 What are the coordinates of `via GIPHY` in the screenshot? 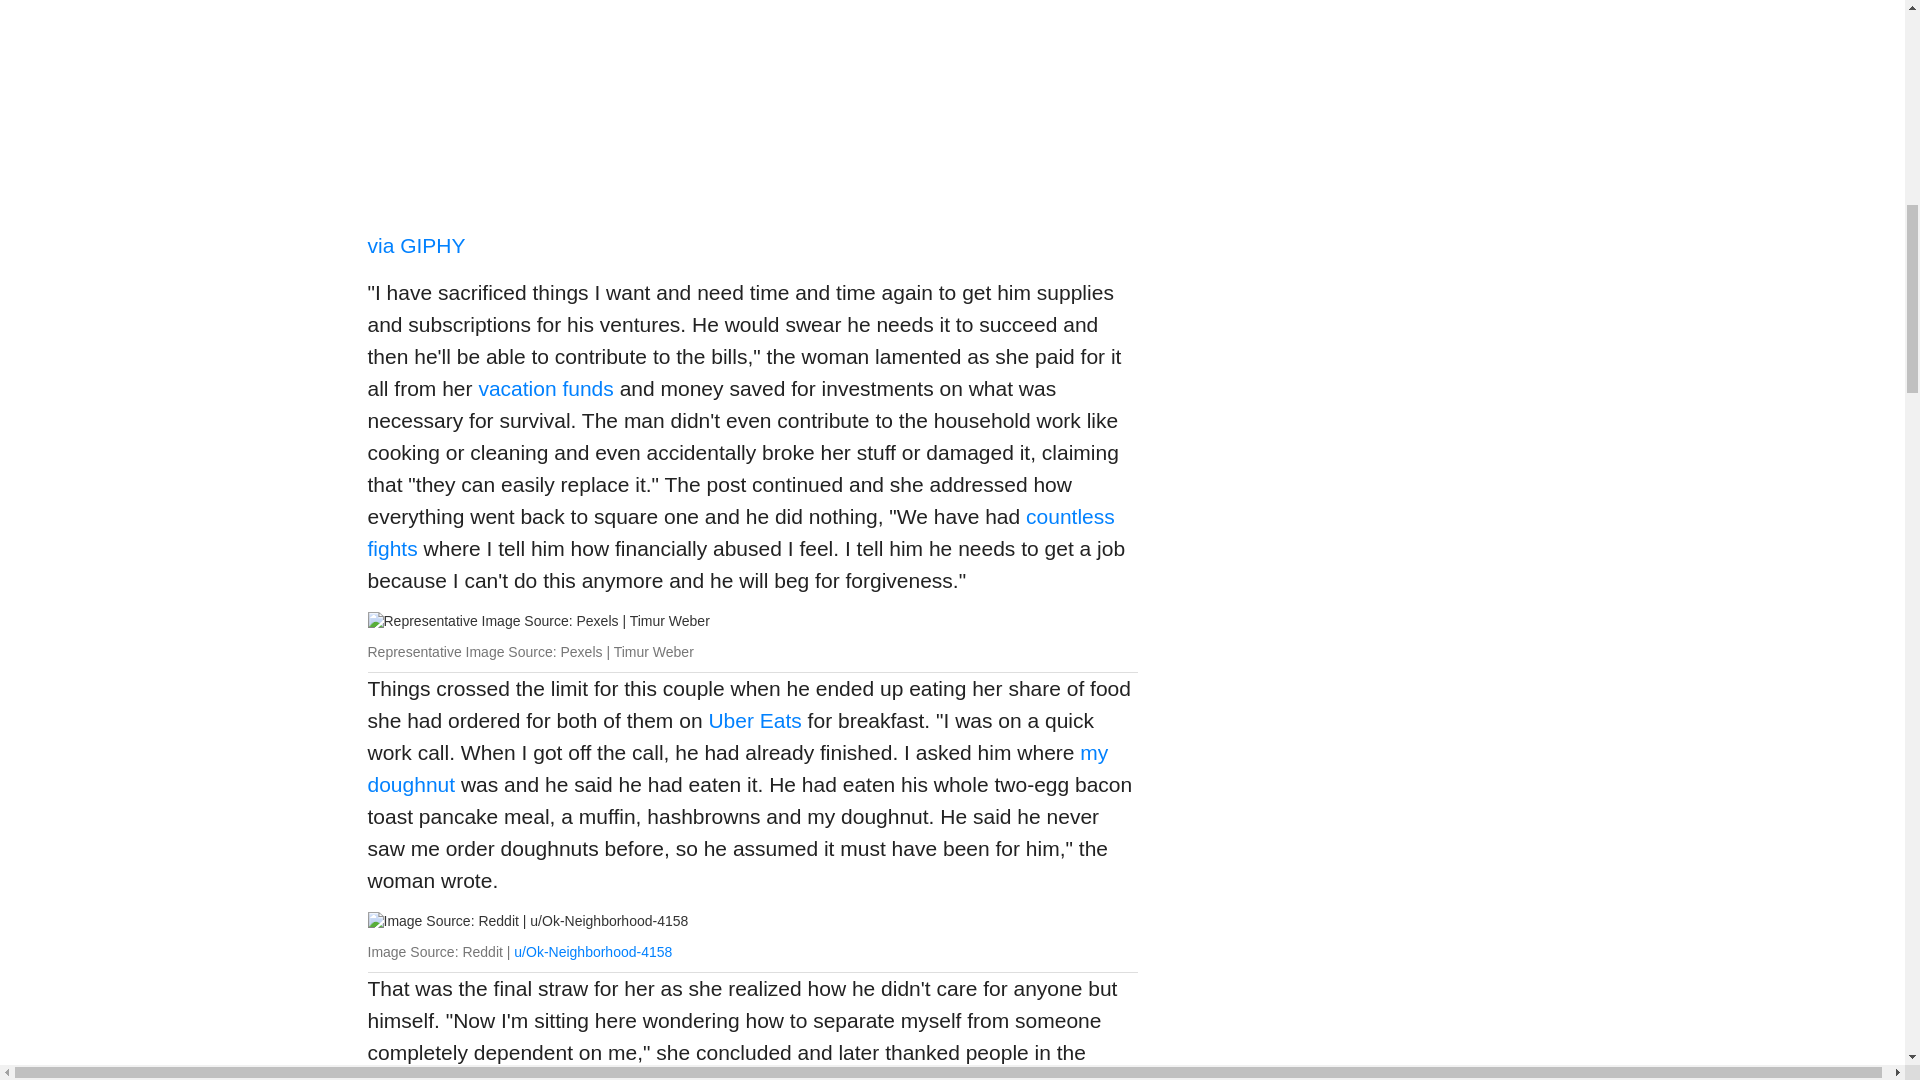 It's located at (417, 246).